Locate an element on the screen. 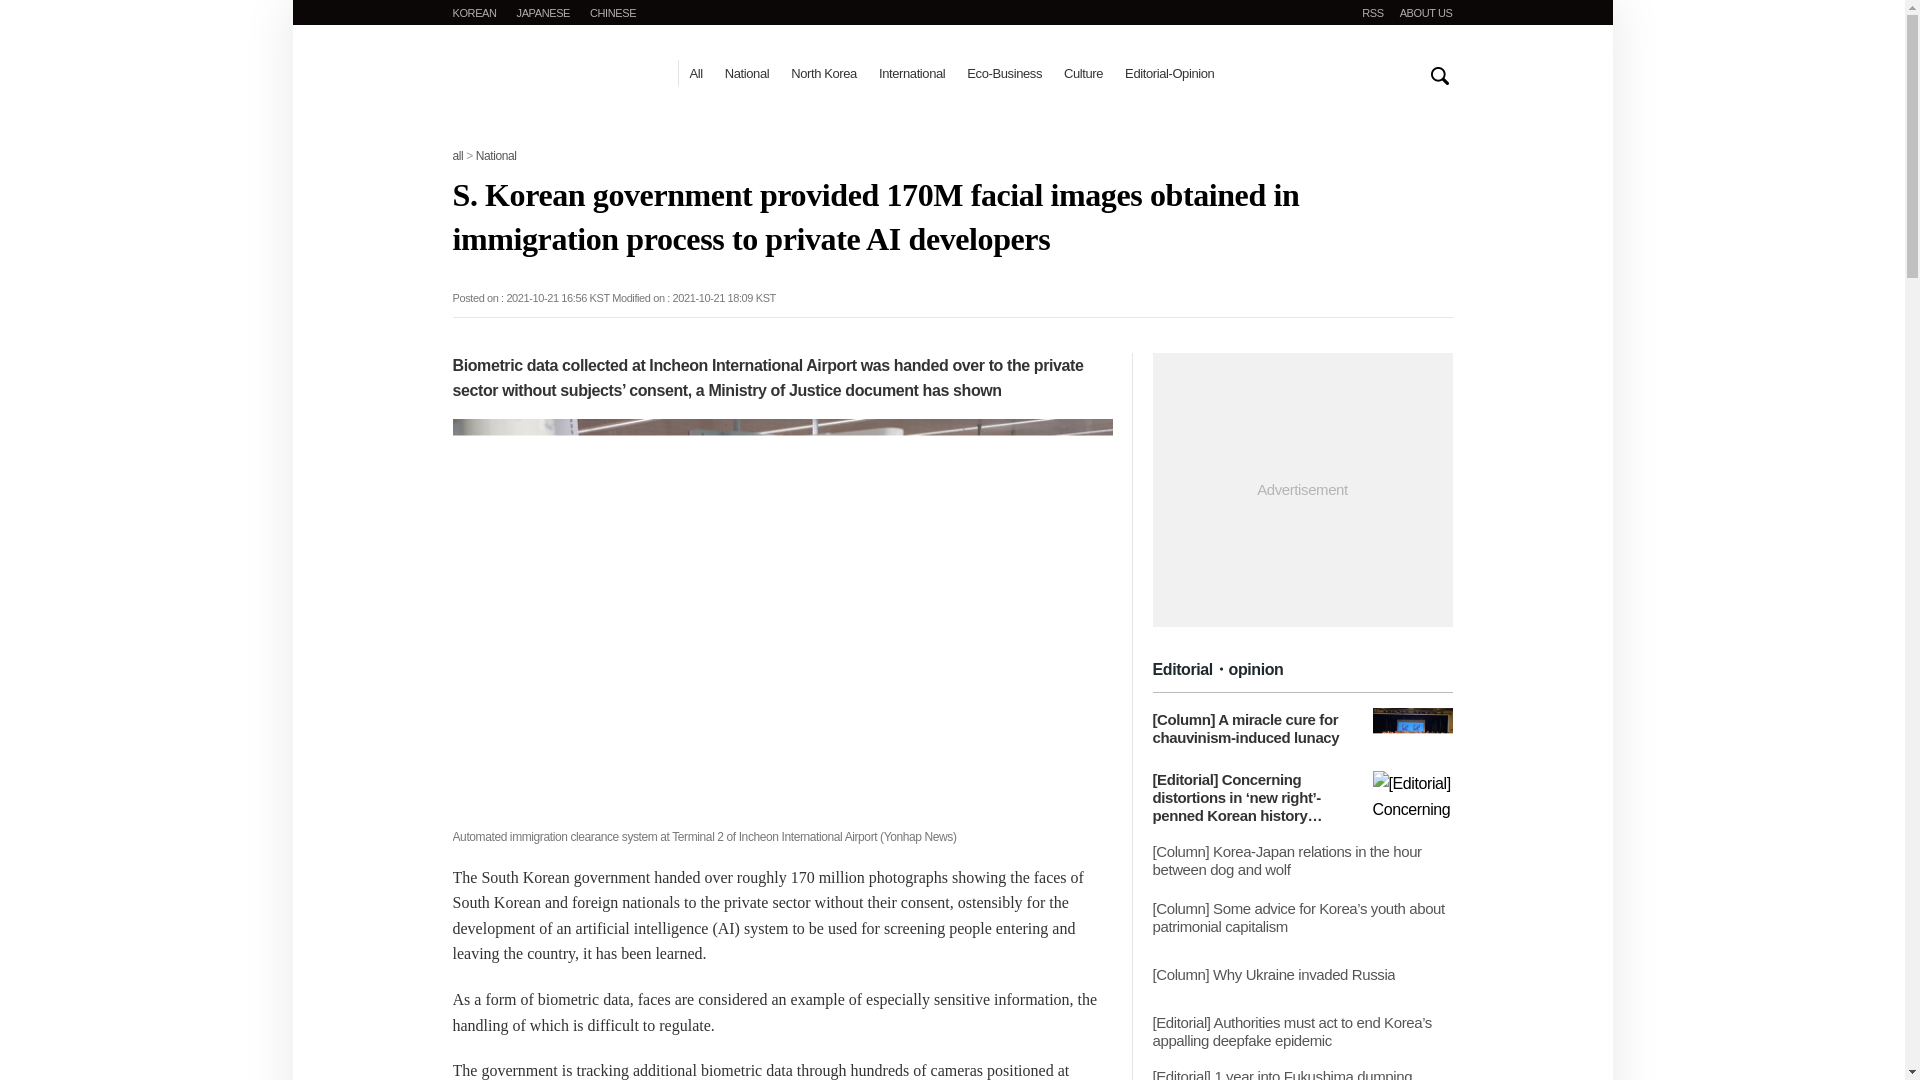  North Korea is located at coordinates (824, 73).